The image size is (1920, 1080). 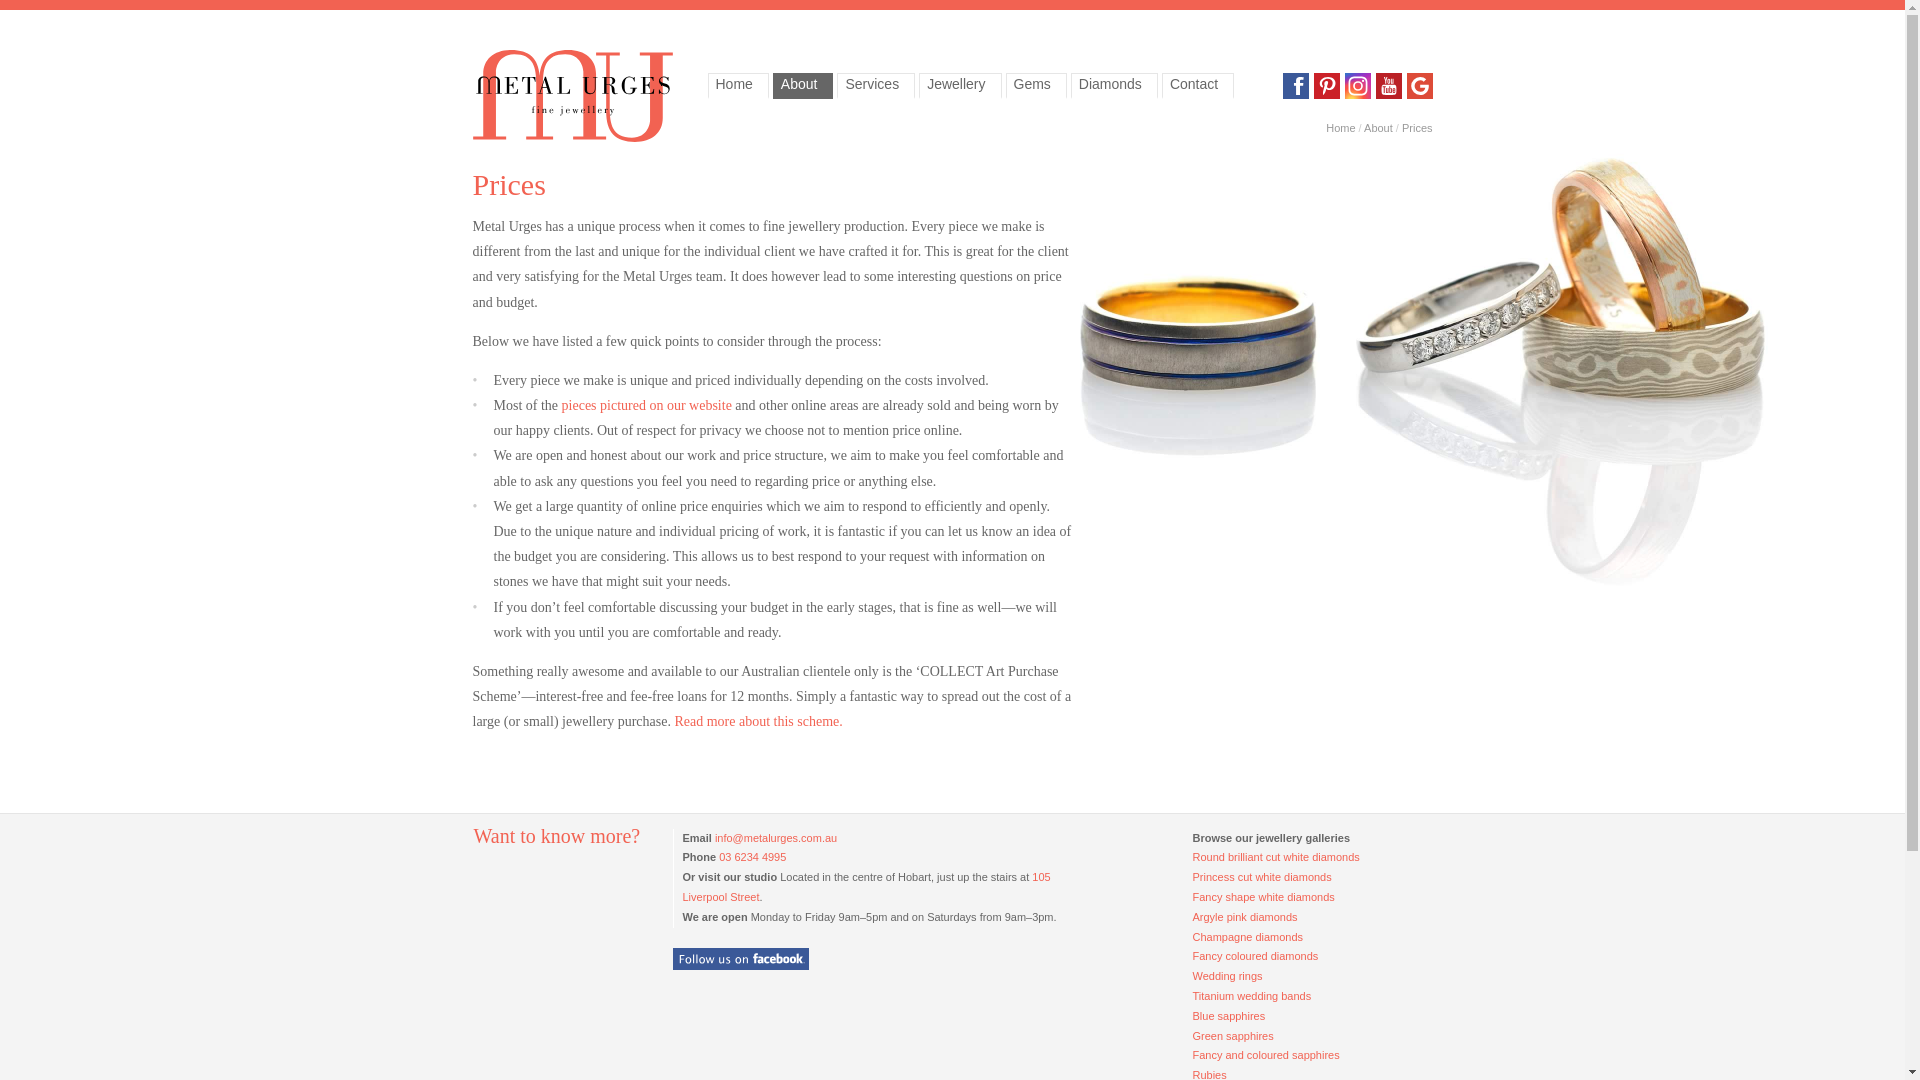 What do you see at coordinates (758, 722) in the screenshot?
I see `Read more about this scheme.` at bounding box center [758, 722].